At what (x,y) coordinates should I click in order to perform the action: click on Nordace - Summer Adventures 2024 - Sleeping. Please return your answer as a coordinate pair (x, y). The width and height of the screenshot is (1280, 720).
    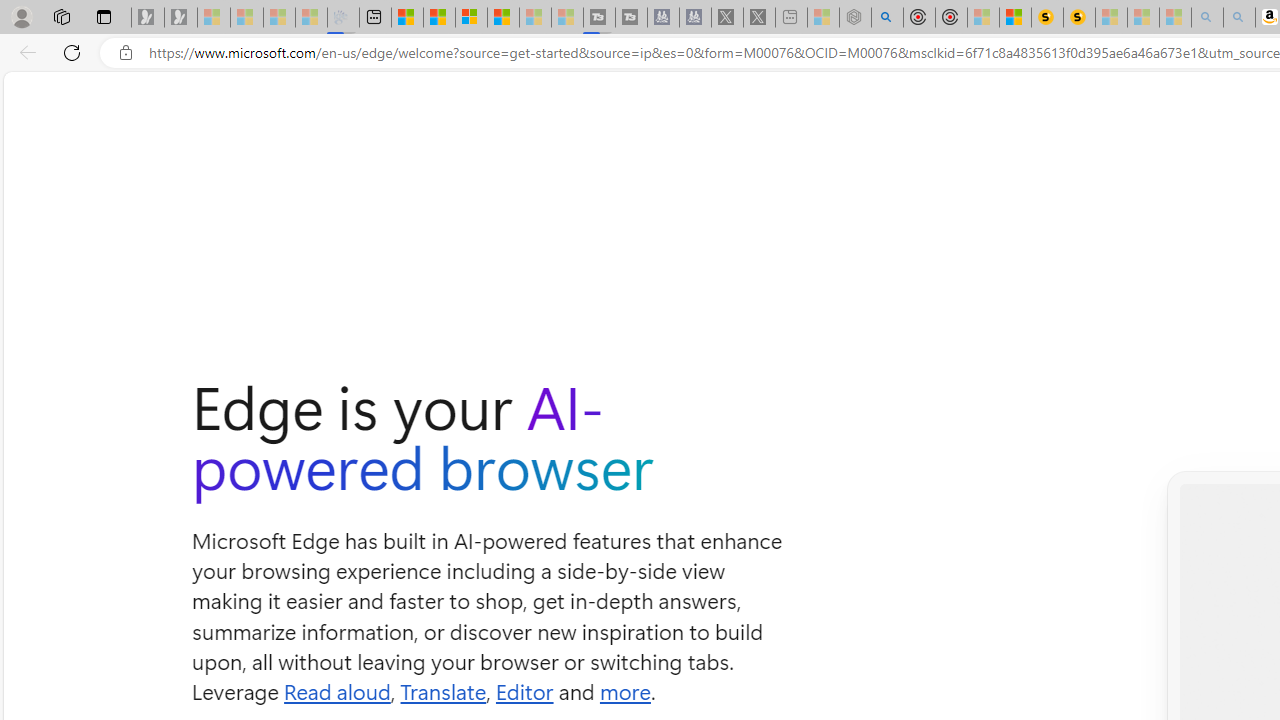
    Looking at the image, I should click on (855, 18).